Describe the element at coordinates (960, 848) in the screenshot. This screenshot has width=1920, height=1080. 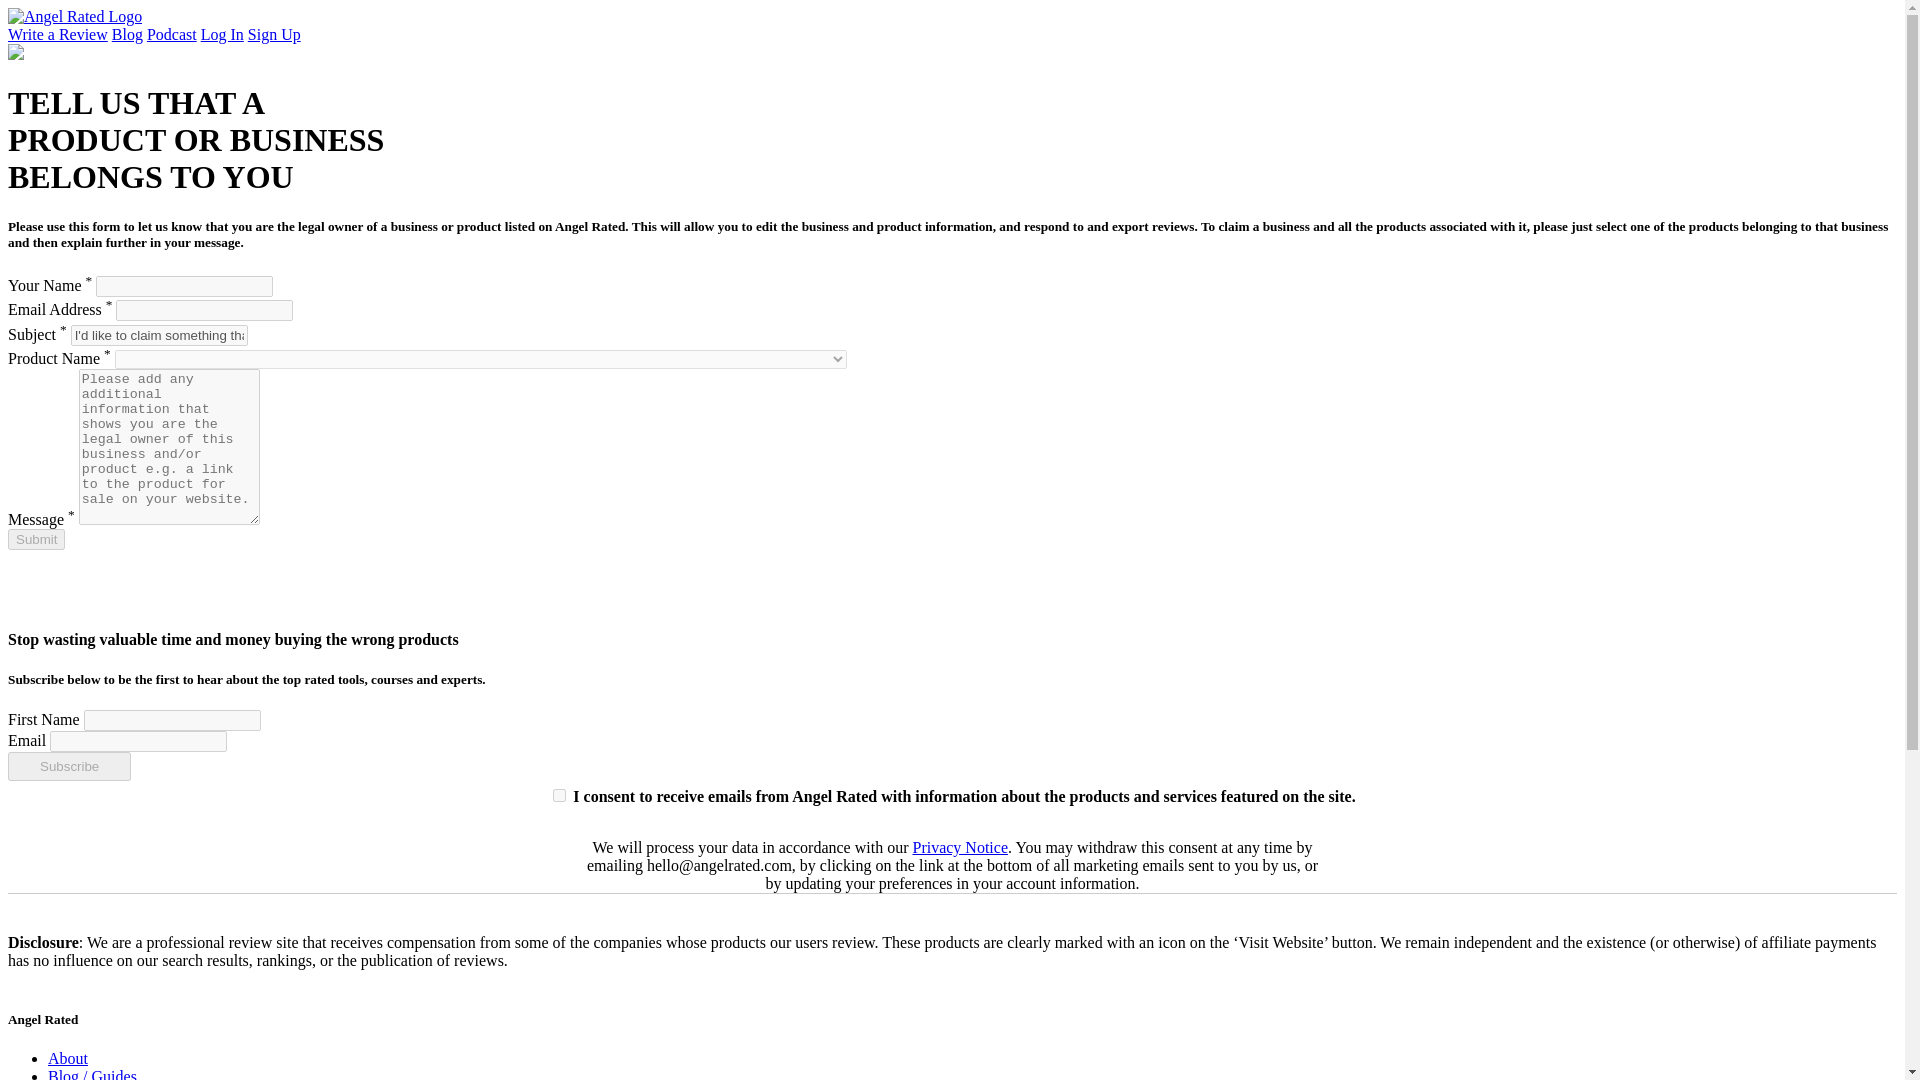
I see `Privacy Notice` at that location.